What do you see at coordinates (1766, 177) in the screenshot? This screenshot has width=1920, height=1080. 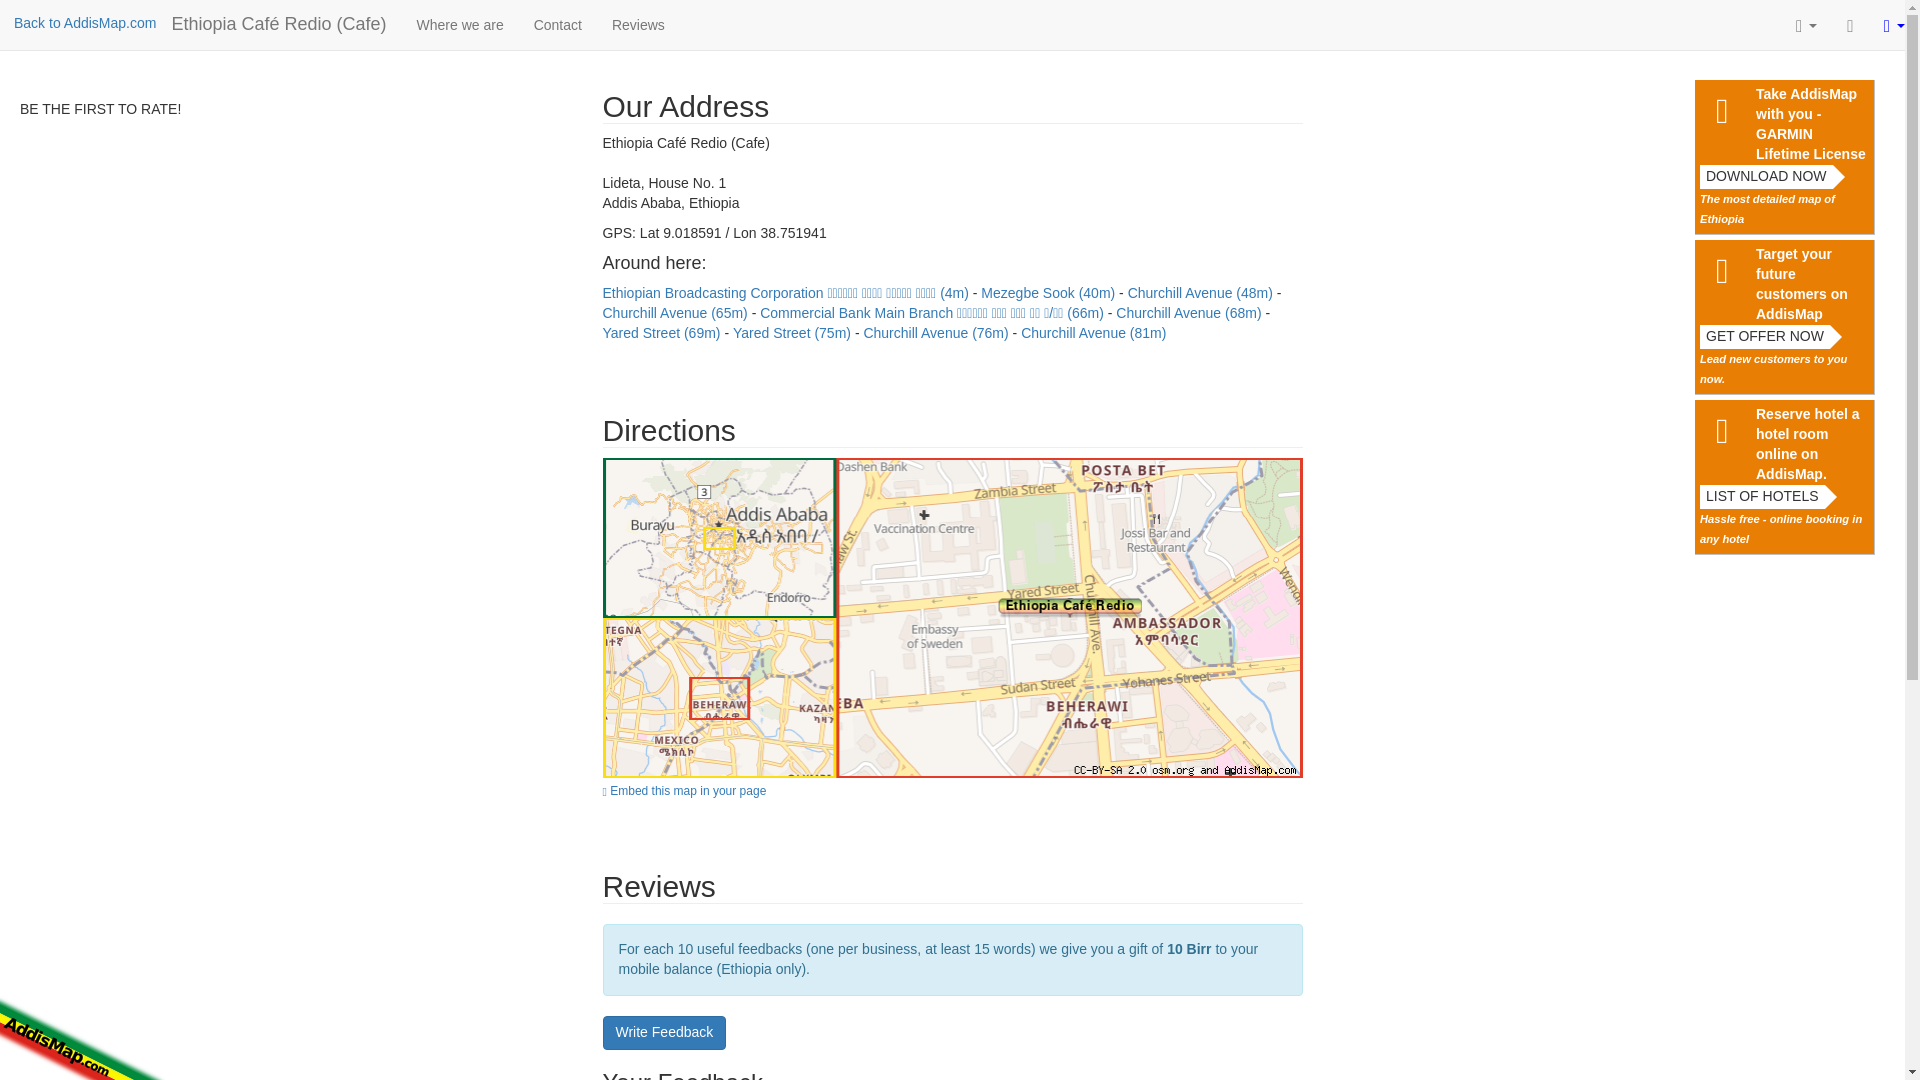 I see `DOWNLOAD NOW` at bounding box center [1766, 177].